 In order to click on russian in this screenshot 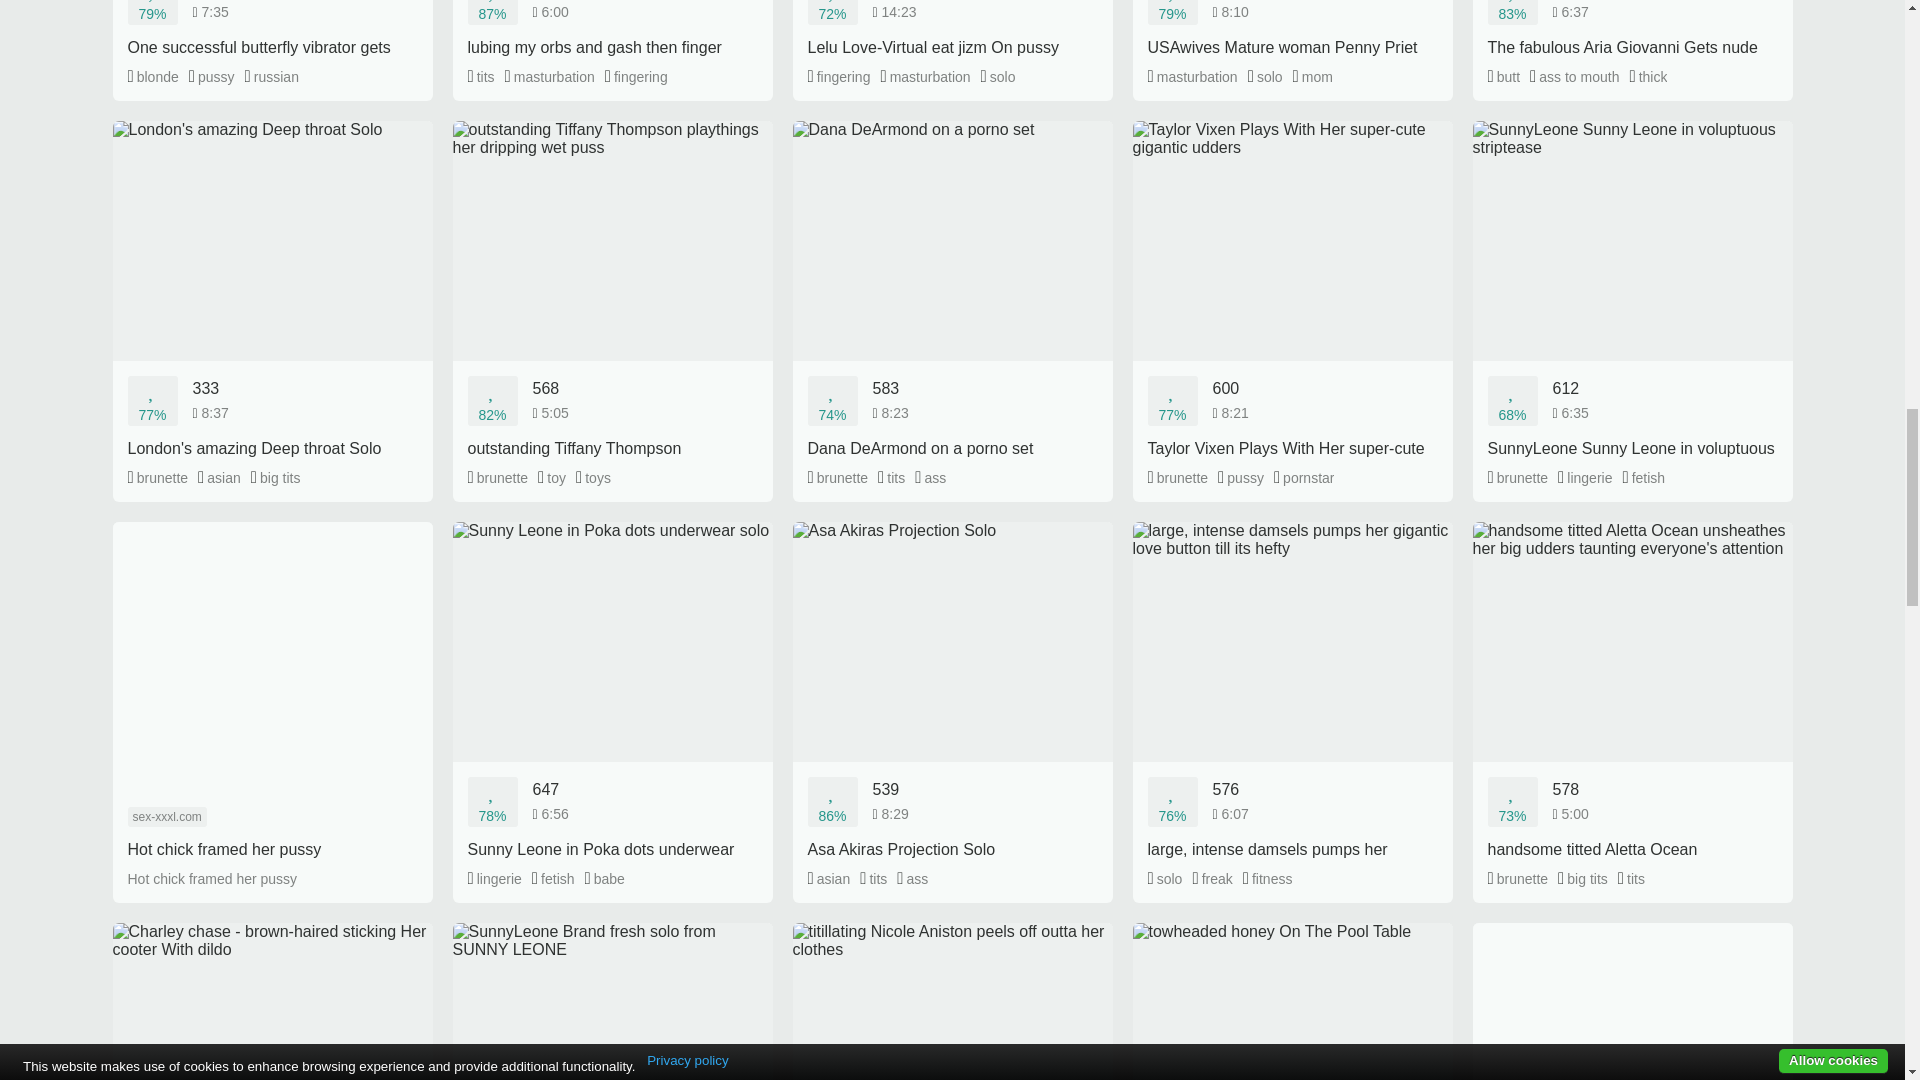, I will do `click(272, 76)`.